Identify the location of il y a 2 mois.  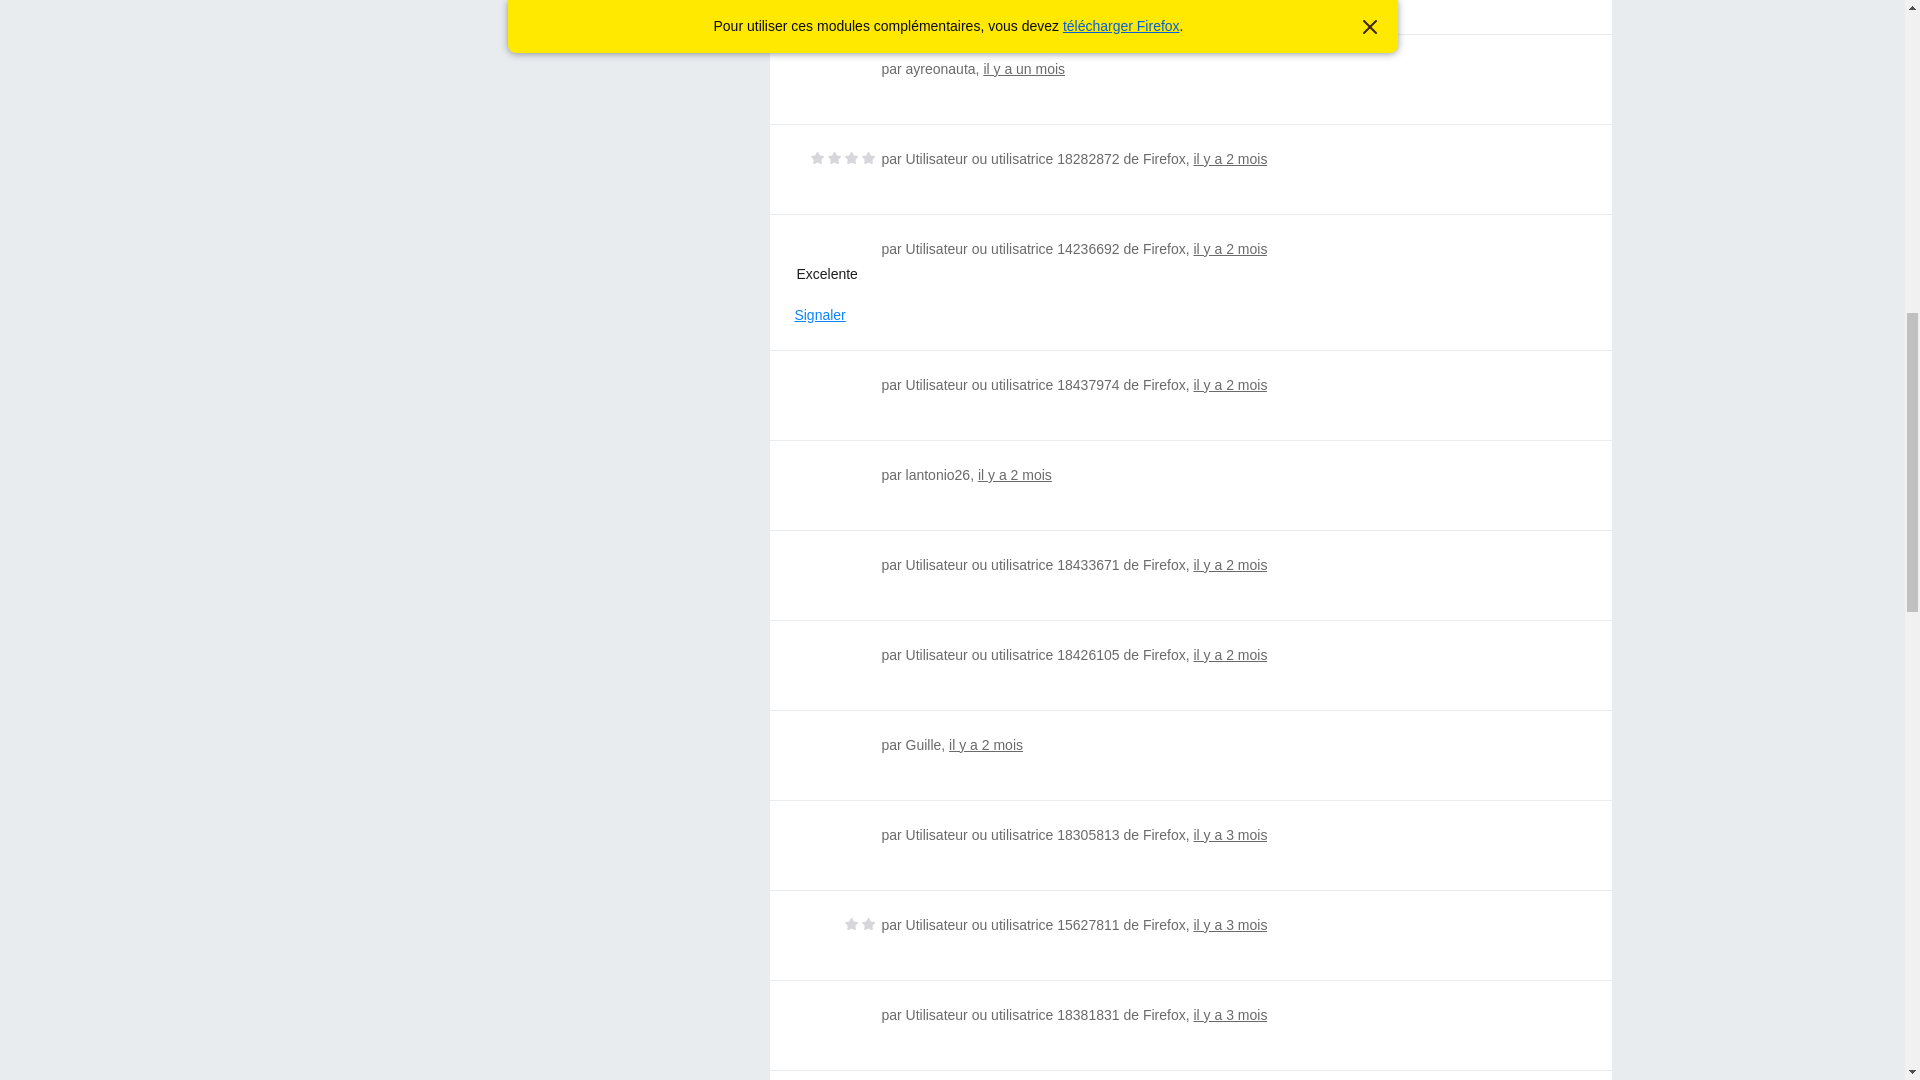
(1230, 565).